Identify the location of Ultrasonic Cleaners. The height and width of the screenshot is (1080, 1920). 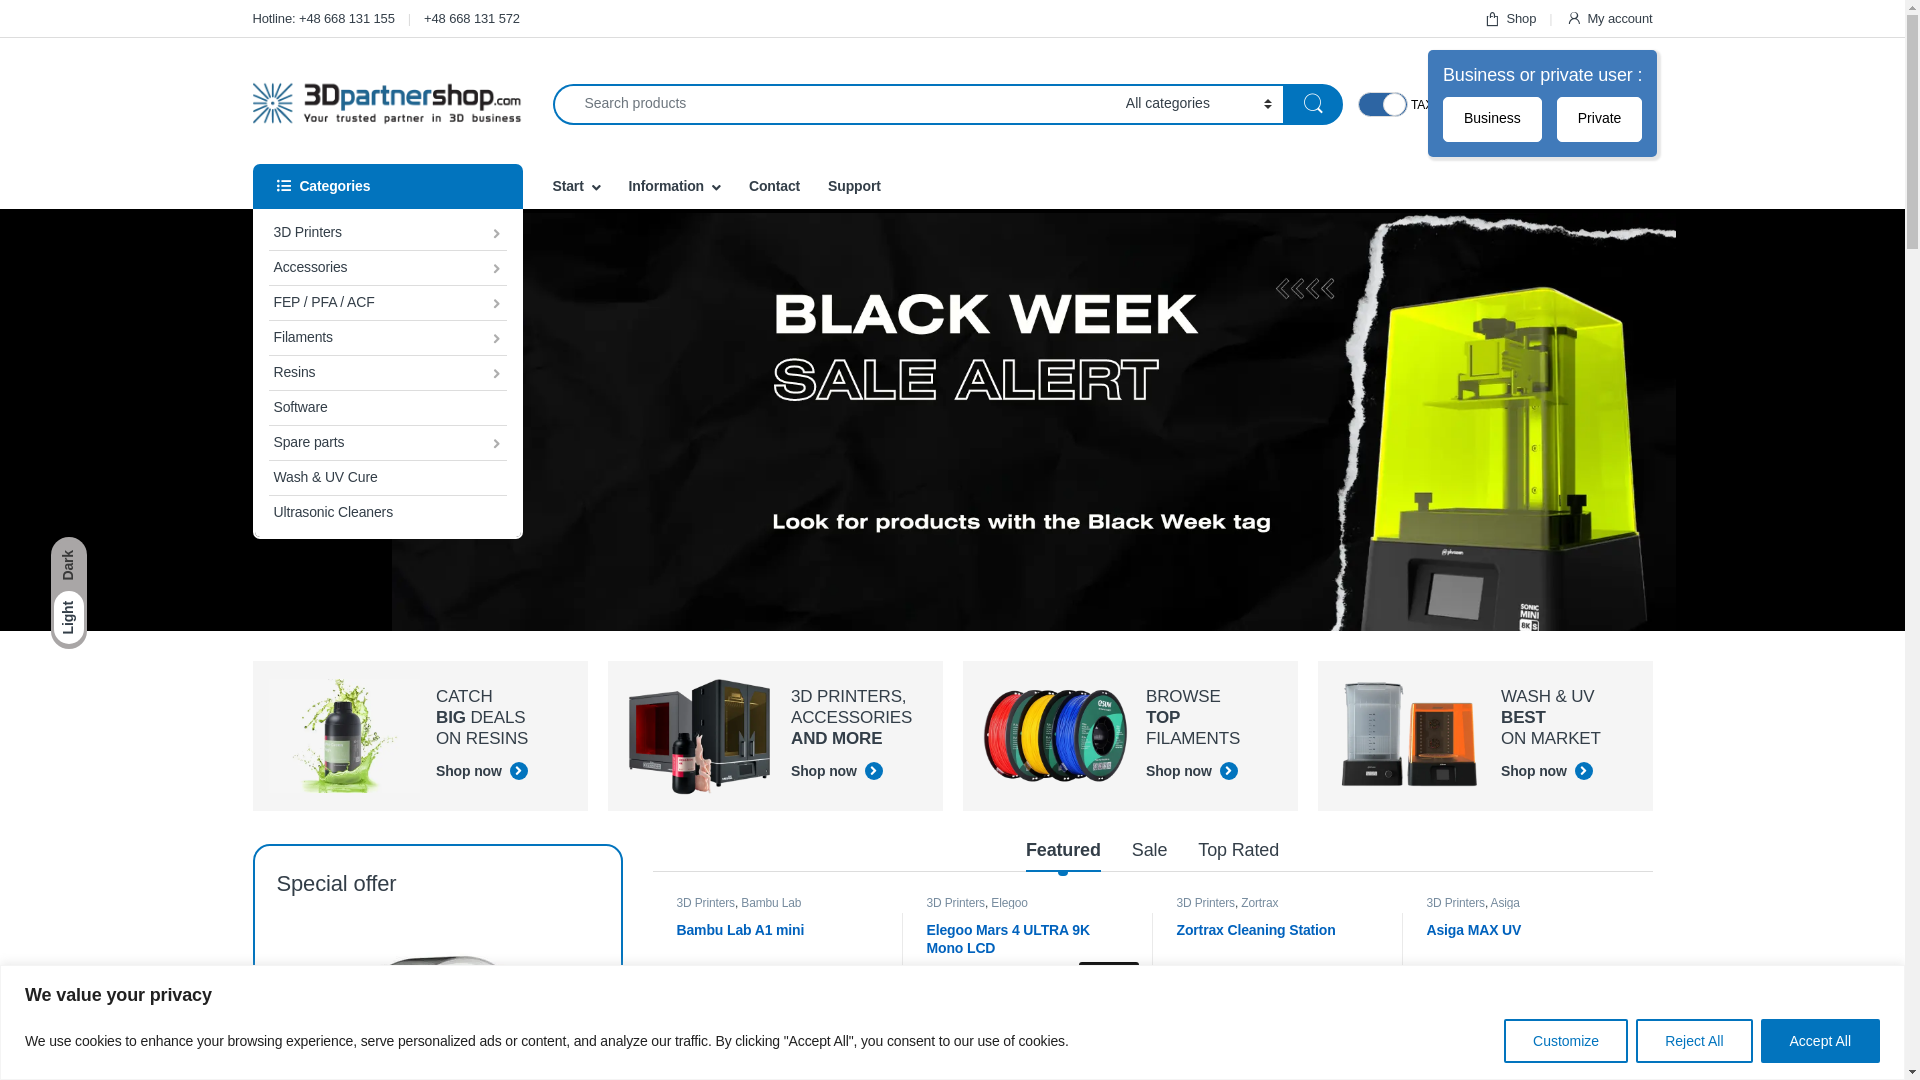
(387, 513).